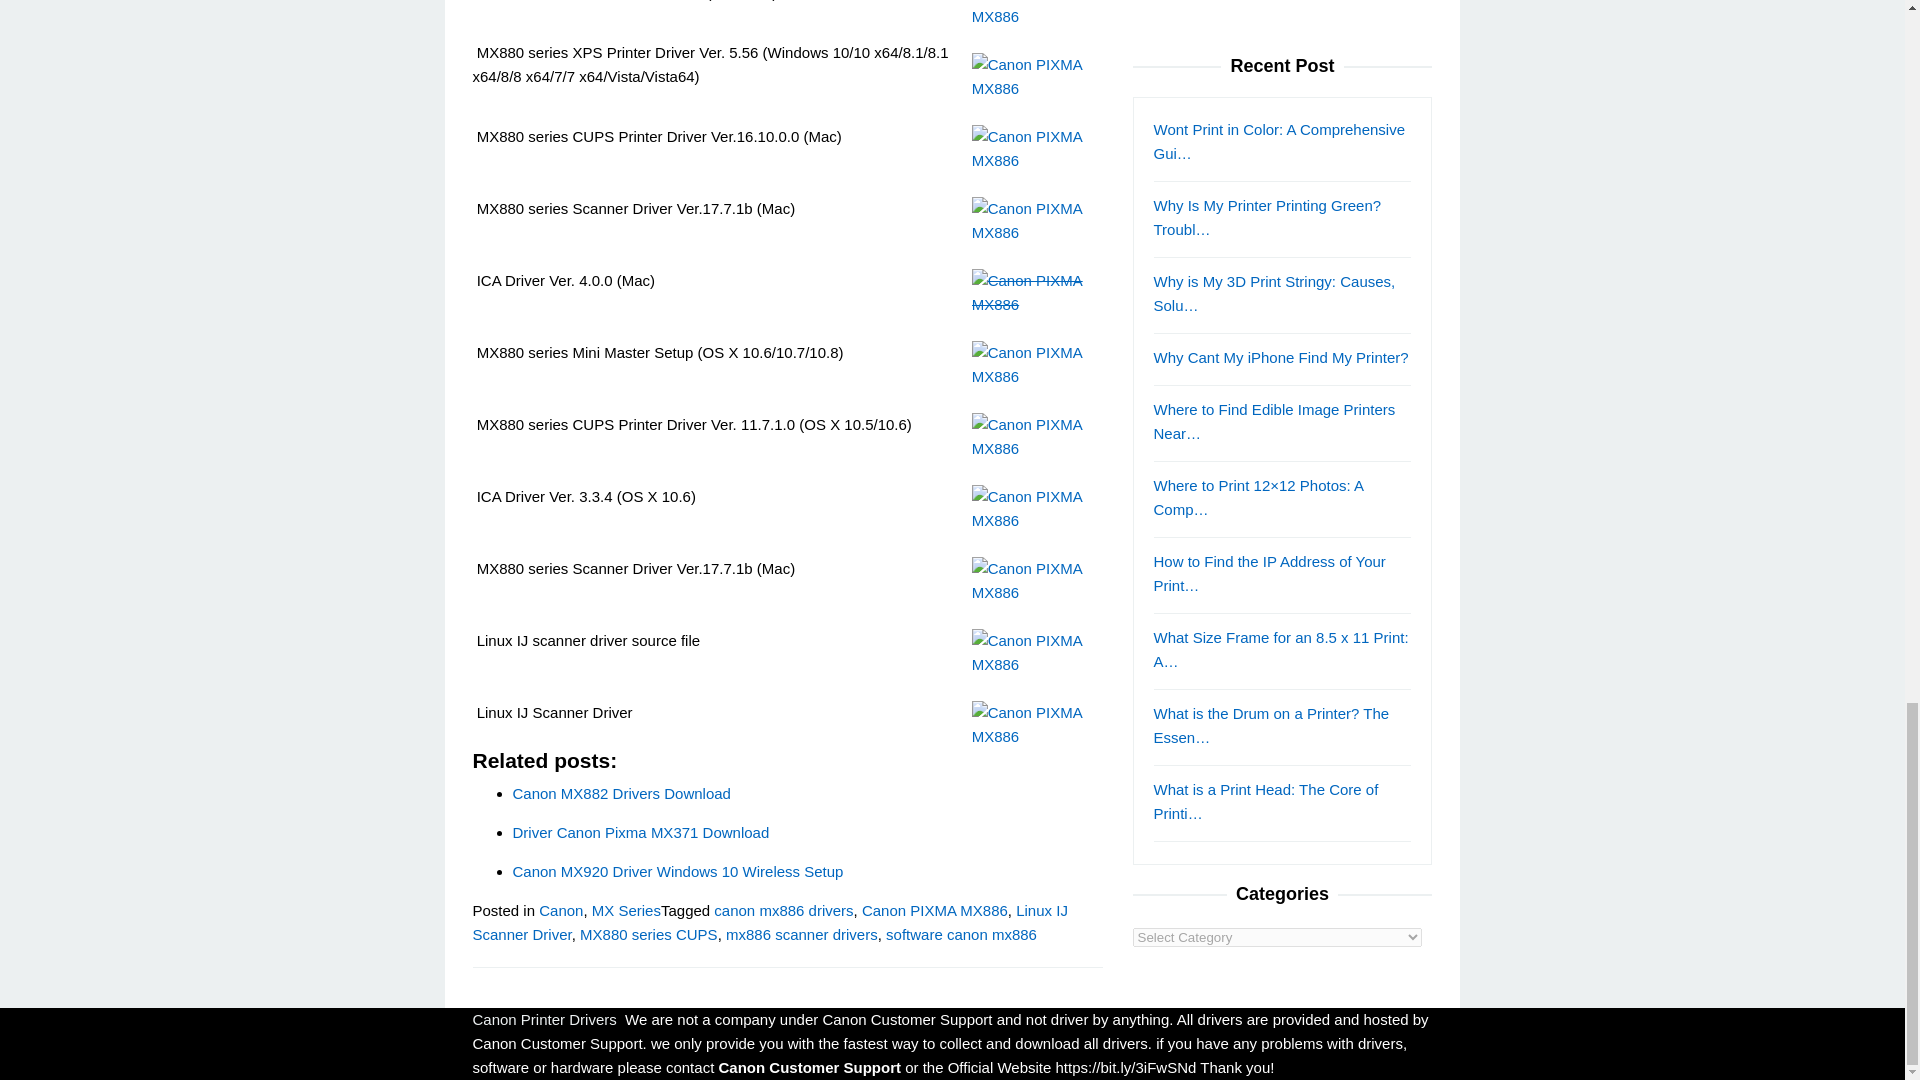 The image size is (1920, 1080). Describe the element at coordinates (561, 910) in the screenshot. I see `Canon` at that location.